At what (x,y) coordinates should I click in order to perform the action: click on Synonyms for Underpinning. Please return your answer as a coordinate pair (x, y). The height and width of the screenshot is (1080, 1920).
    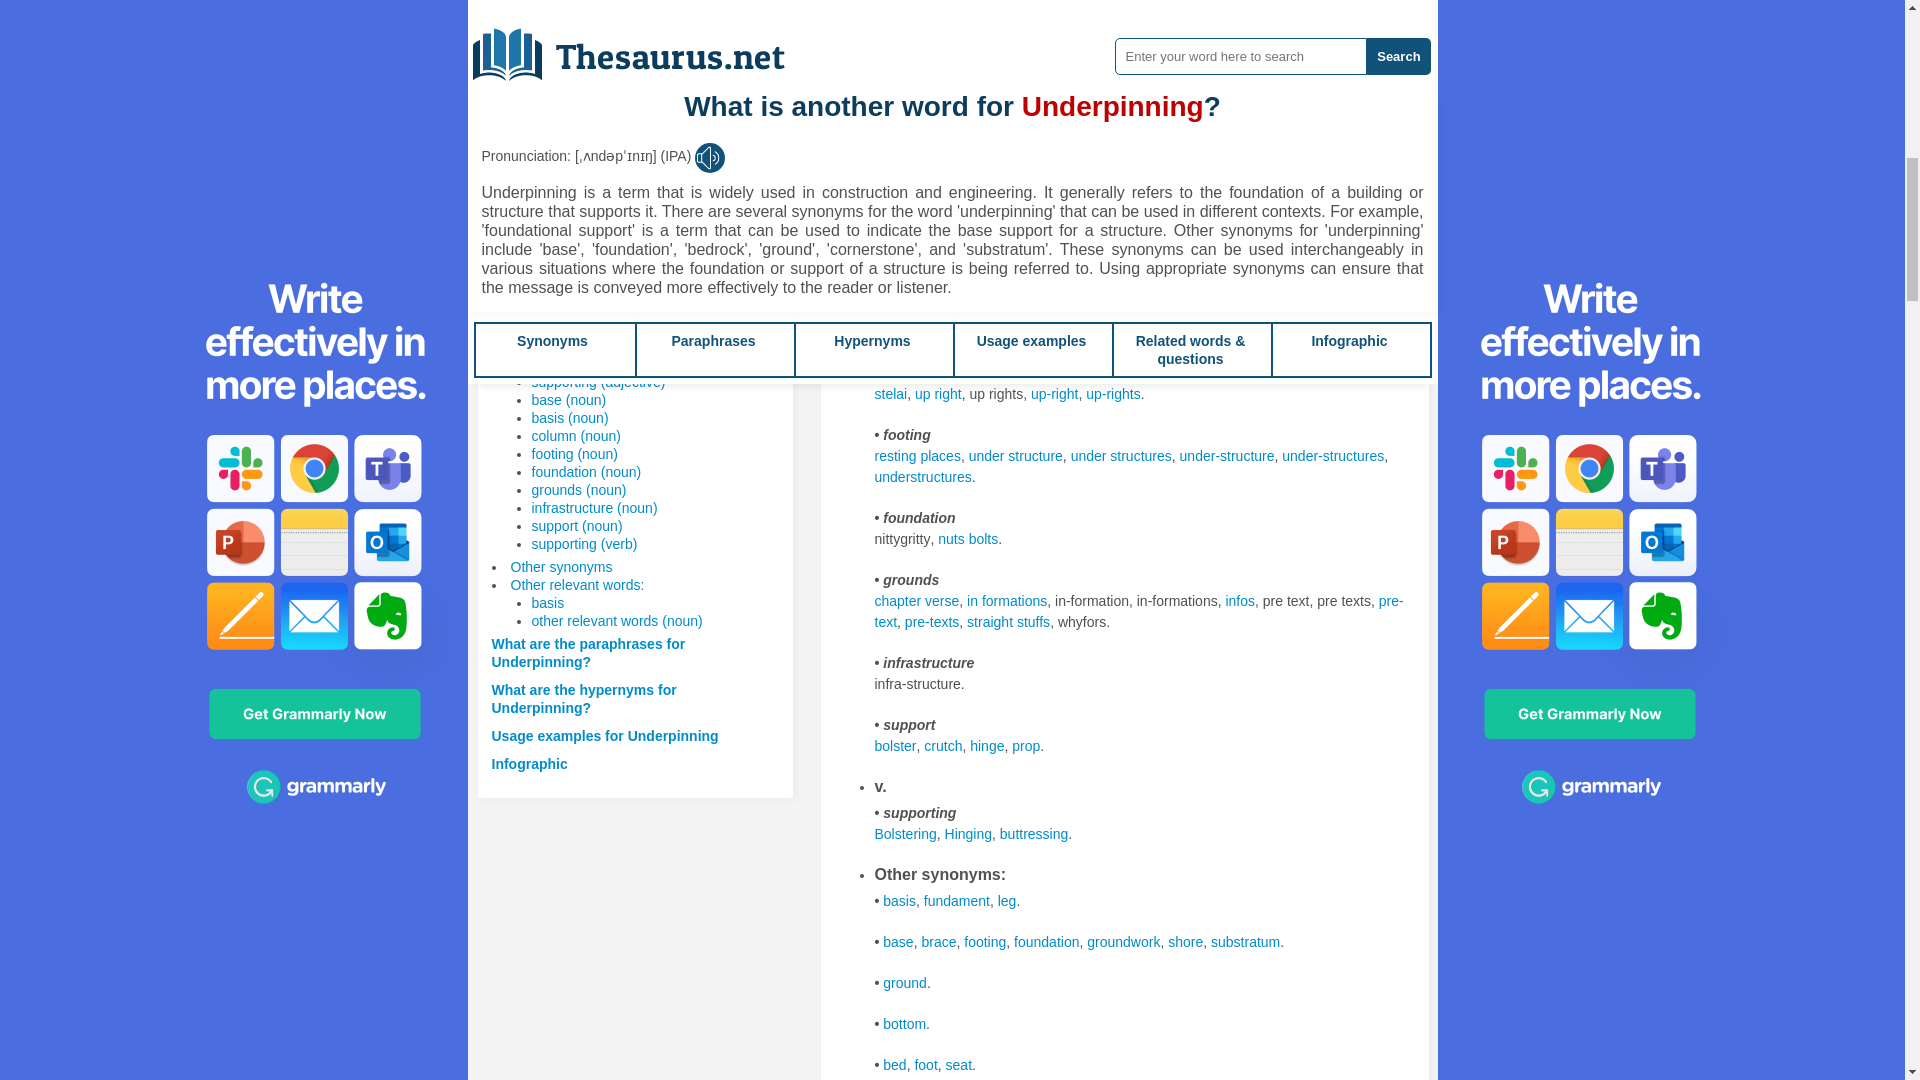
    Looking at the image, I should click on (916, 146).